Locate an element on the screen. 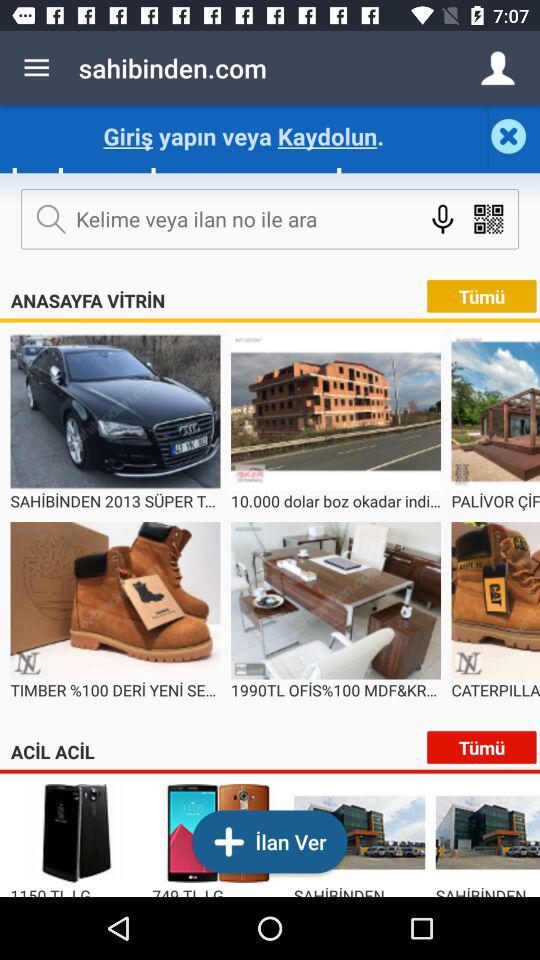 This screenshot has height=960, width=540. click on close button is located at coordinates (514, 136).